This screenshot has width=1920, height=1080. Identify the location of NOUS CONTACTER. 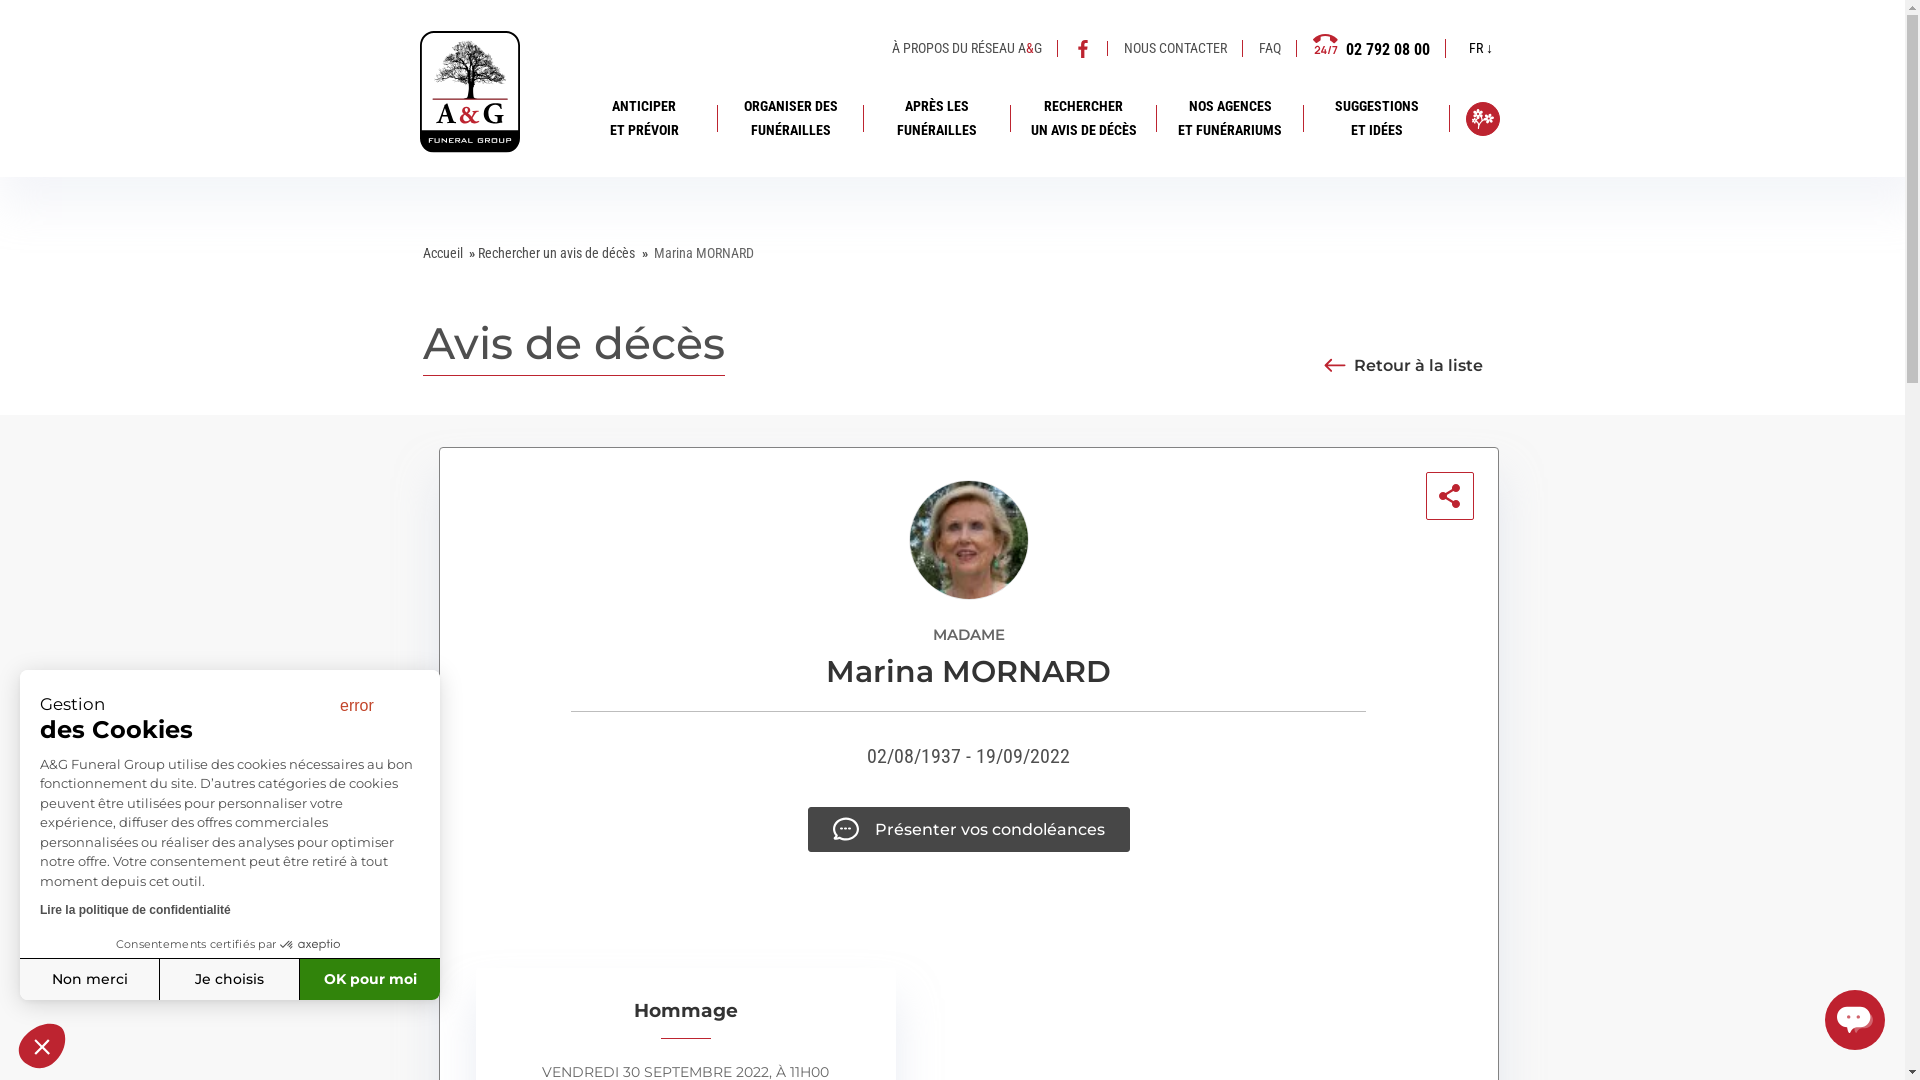
(1176, 49).